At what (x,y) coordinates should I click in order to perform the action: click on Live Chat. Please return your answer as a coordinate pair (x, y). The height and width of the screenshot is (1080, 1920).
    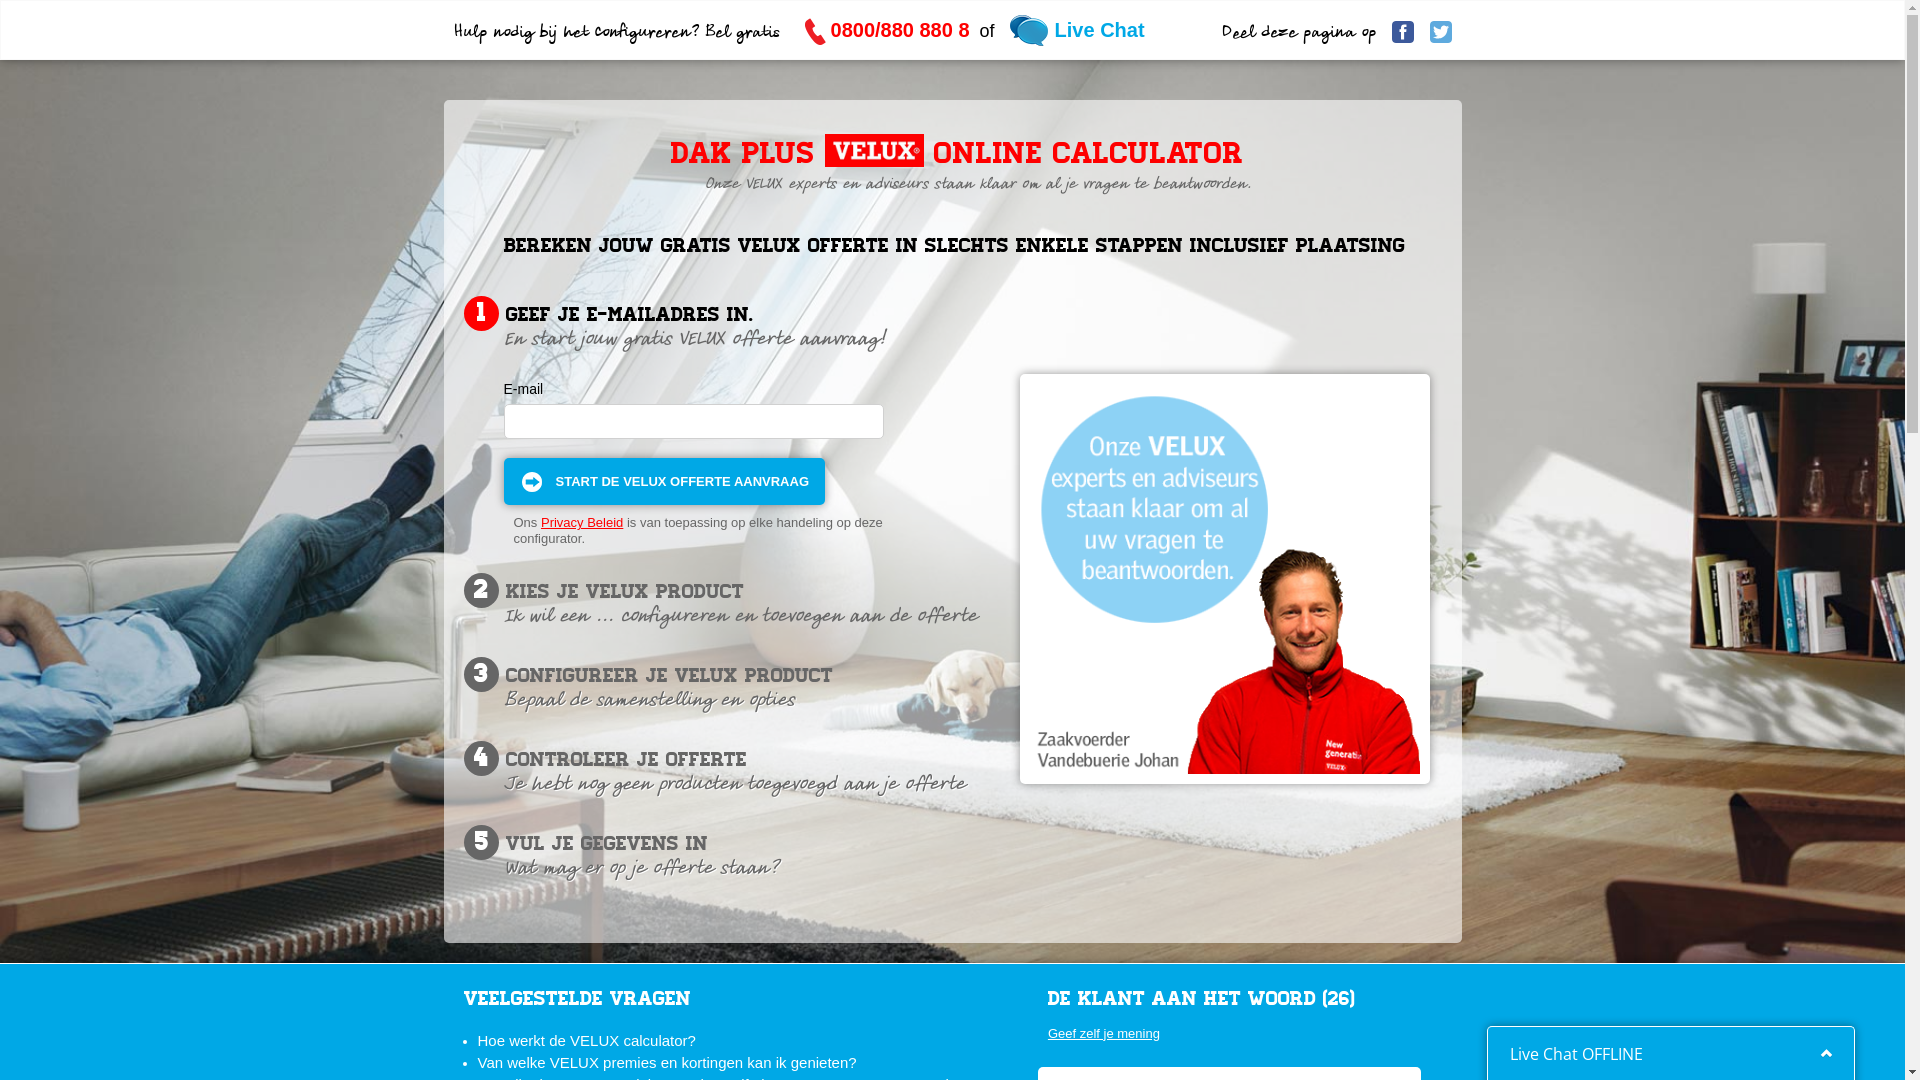
    Looking at the image, I should click on (1077, 30).